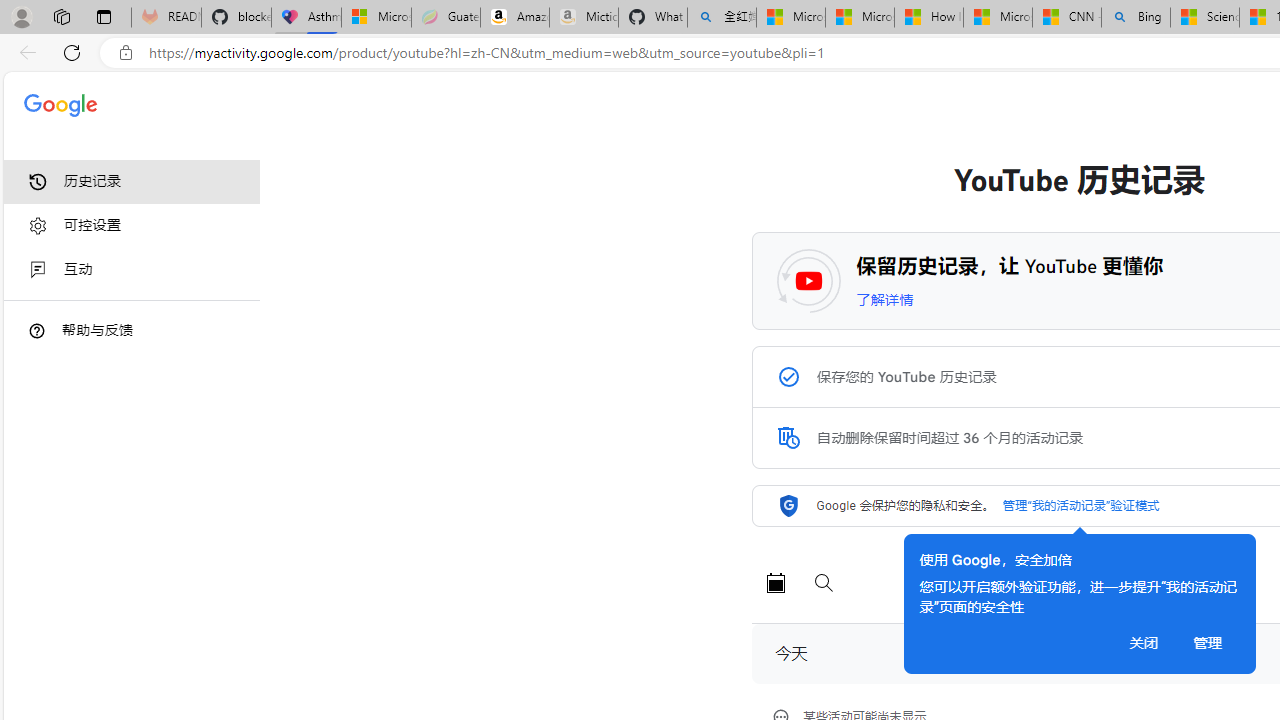  What do you see at coordinates (38, 270) in the screenshot?
I see `Class: i2GIId` at bounding box center [38, 270].